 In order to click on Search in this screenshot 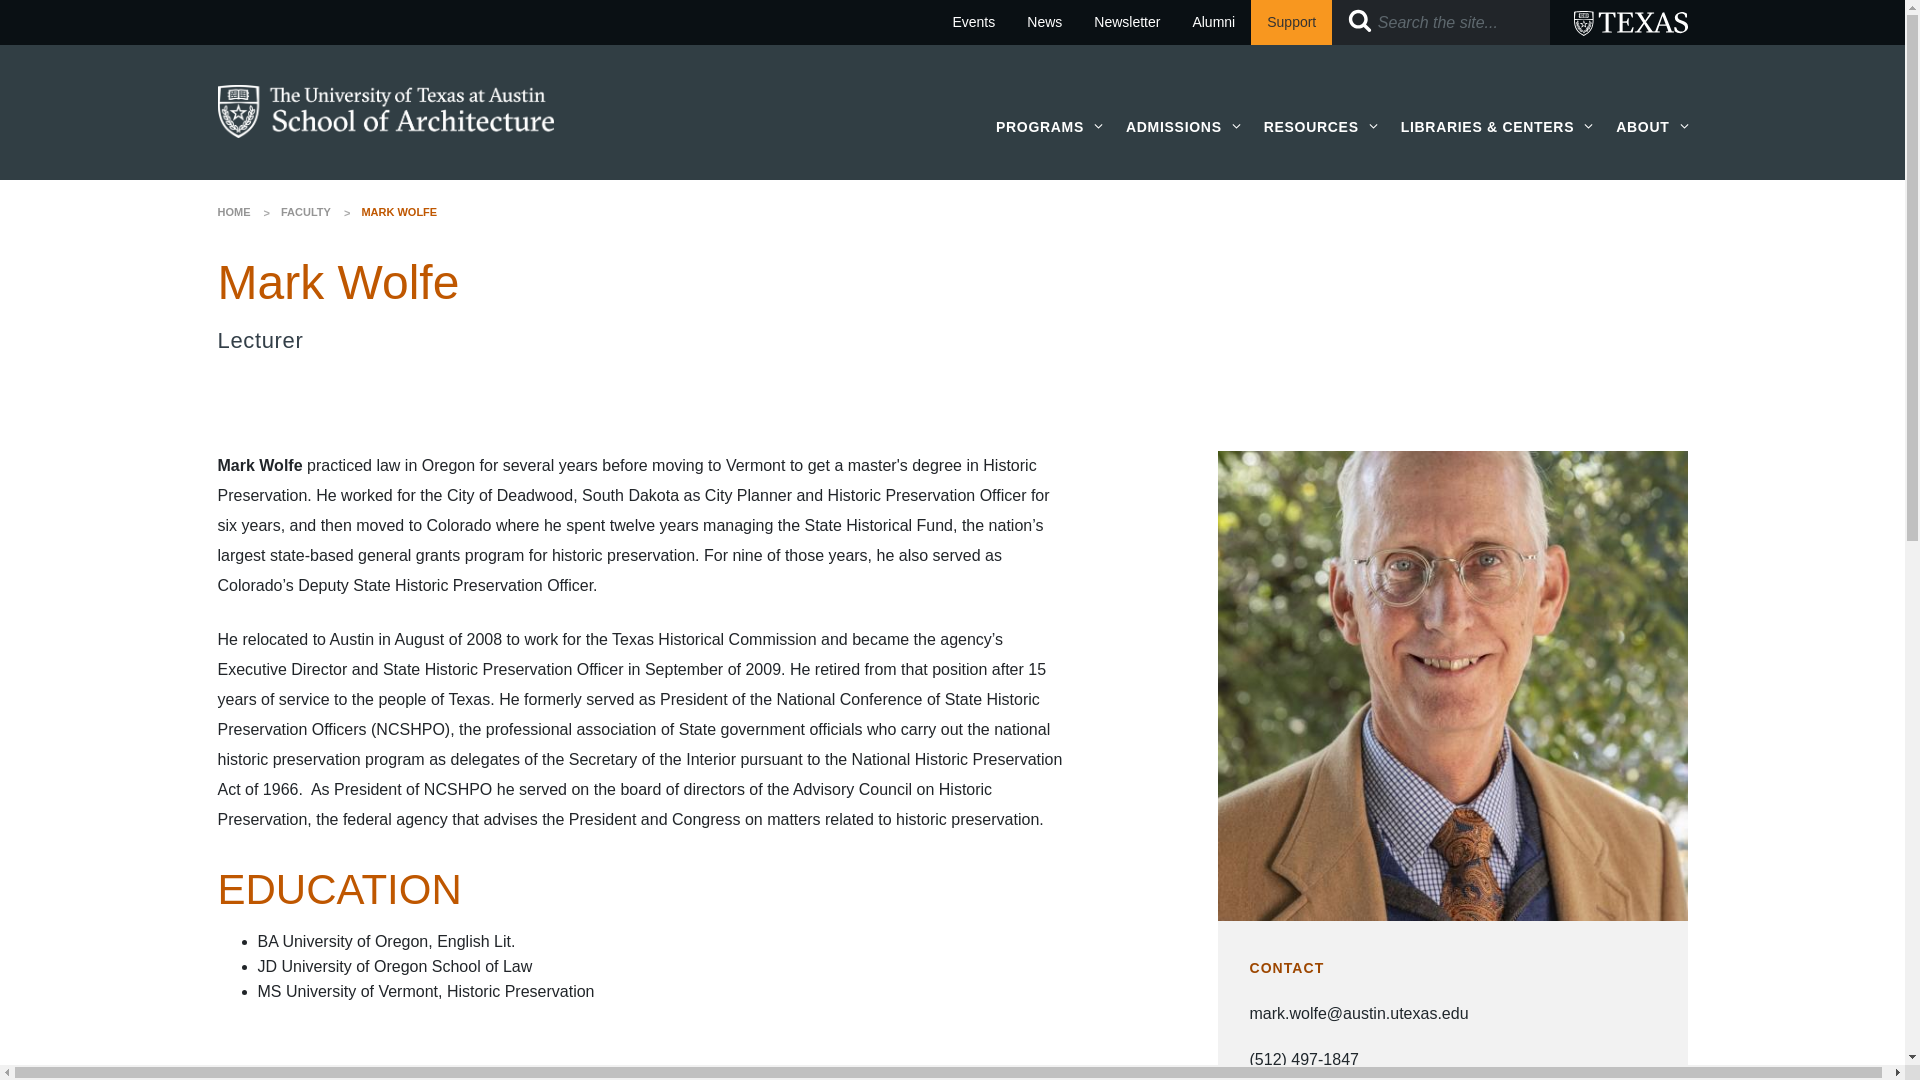, I will do `click(1360, 20)`.